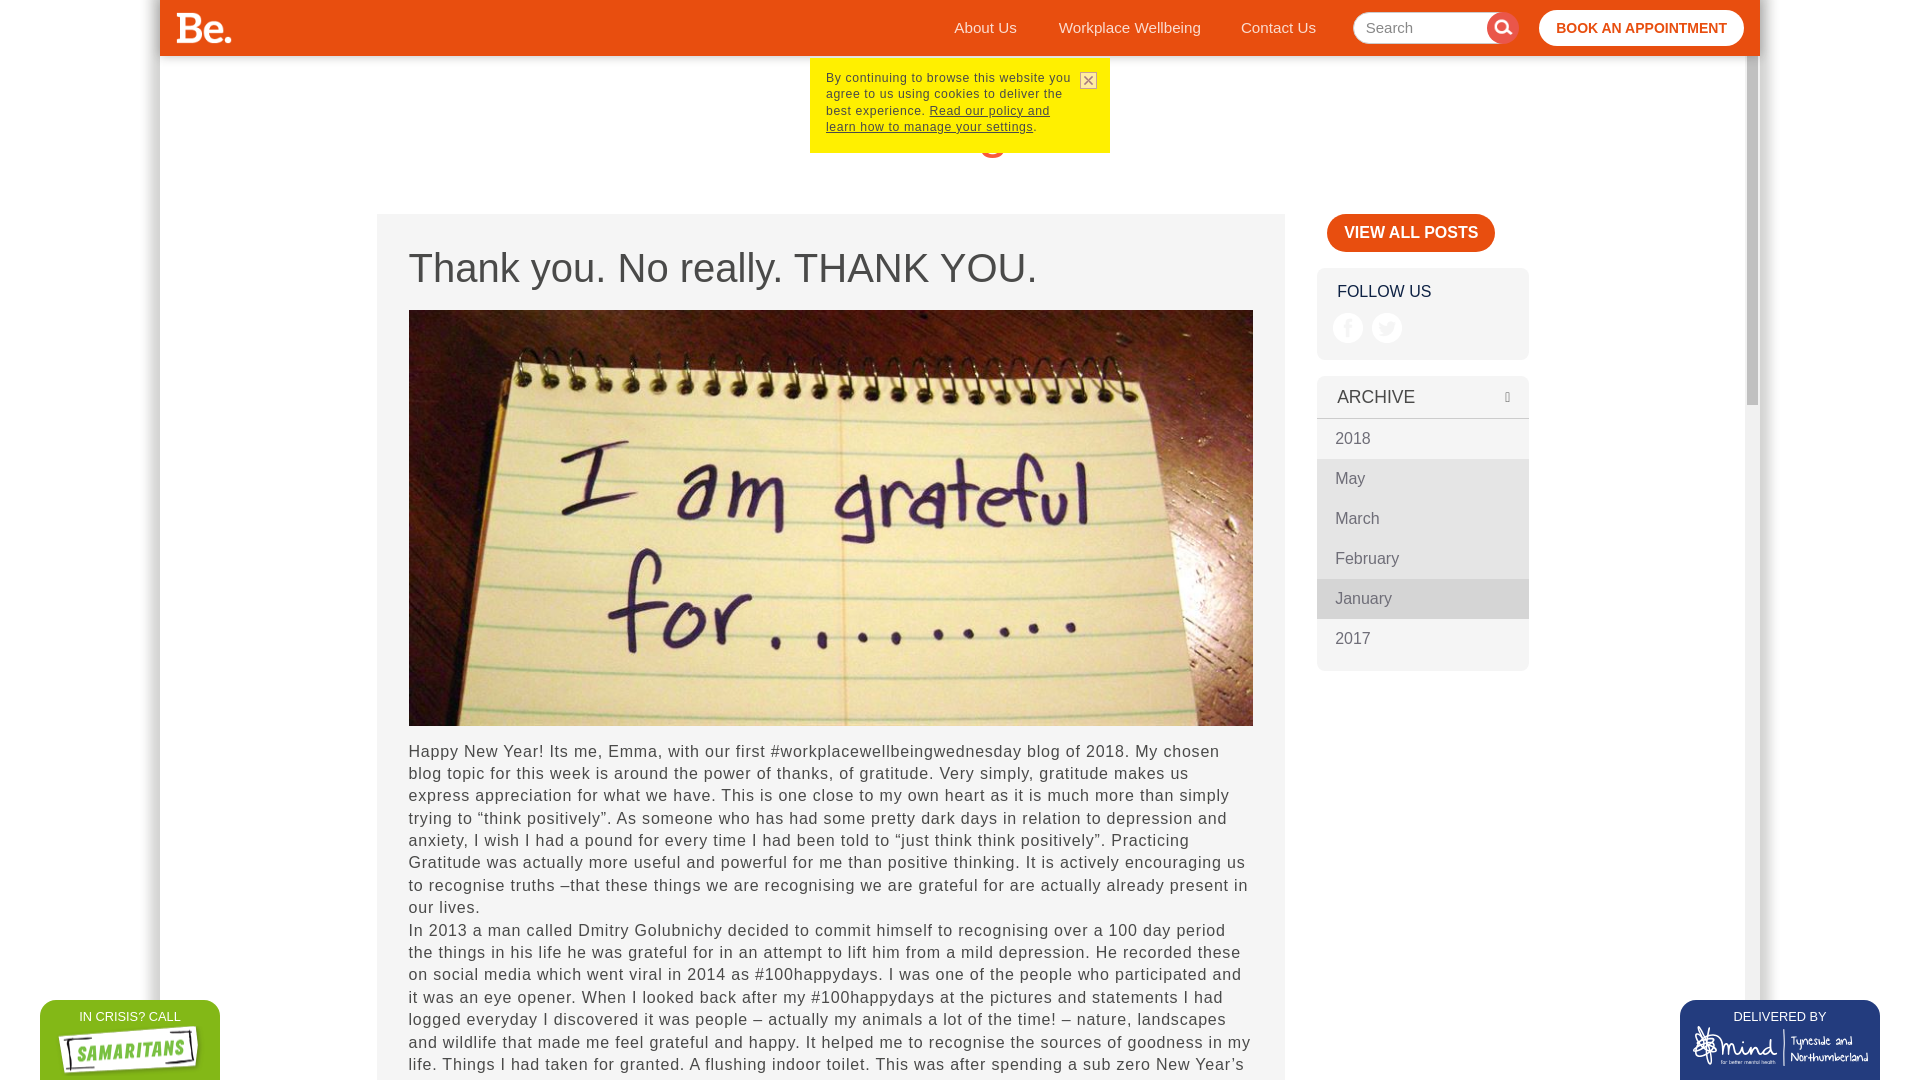 The image size is (1920, 1080). What do you see at coordinates (1422, 478) in the screenshot?
I see `May` at bounding box center [1422, 478].